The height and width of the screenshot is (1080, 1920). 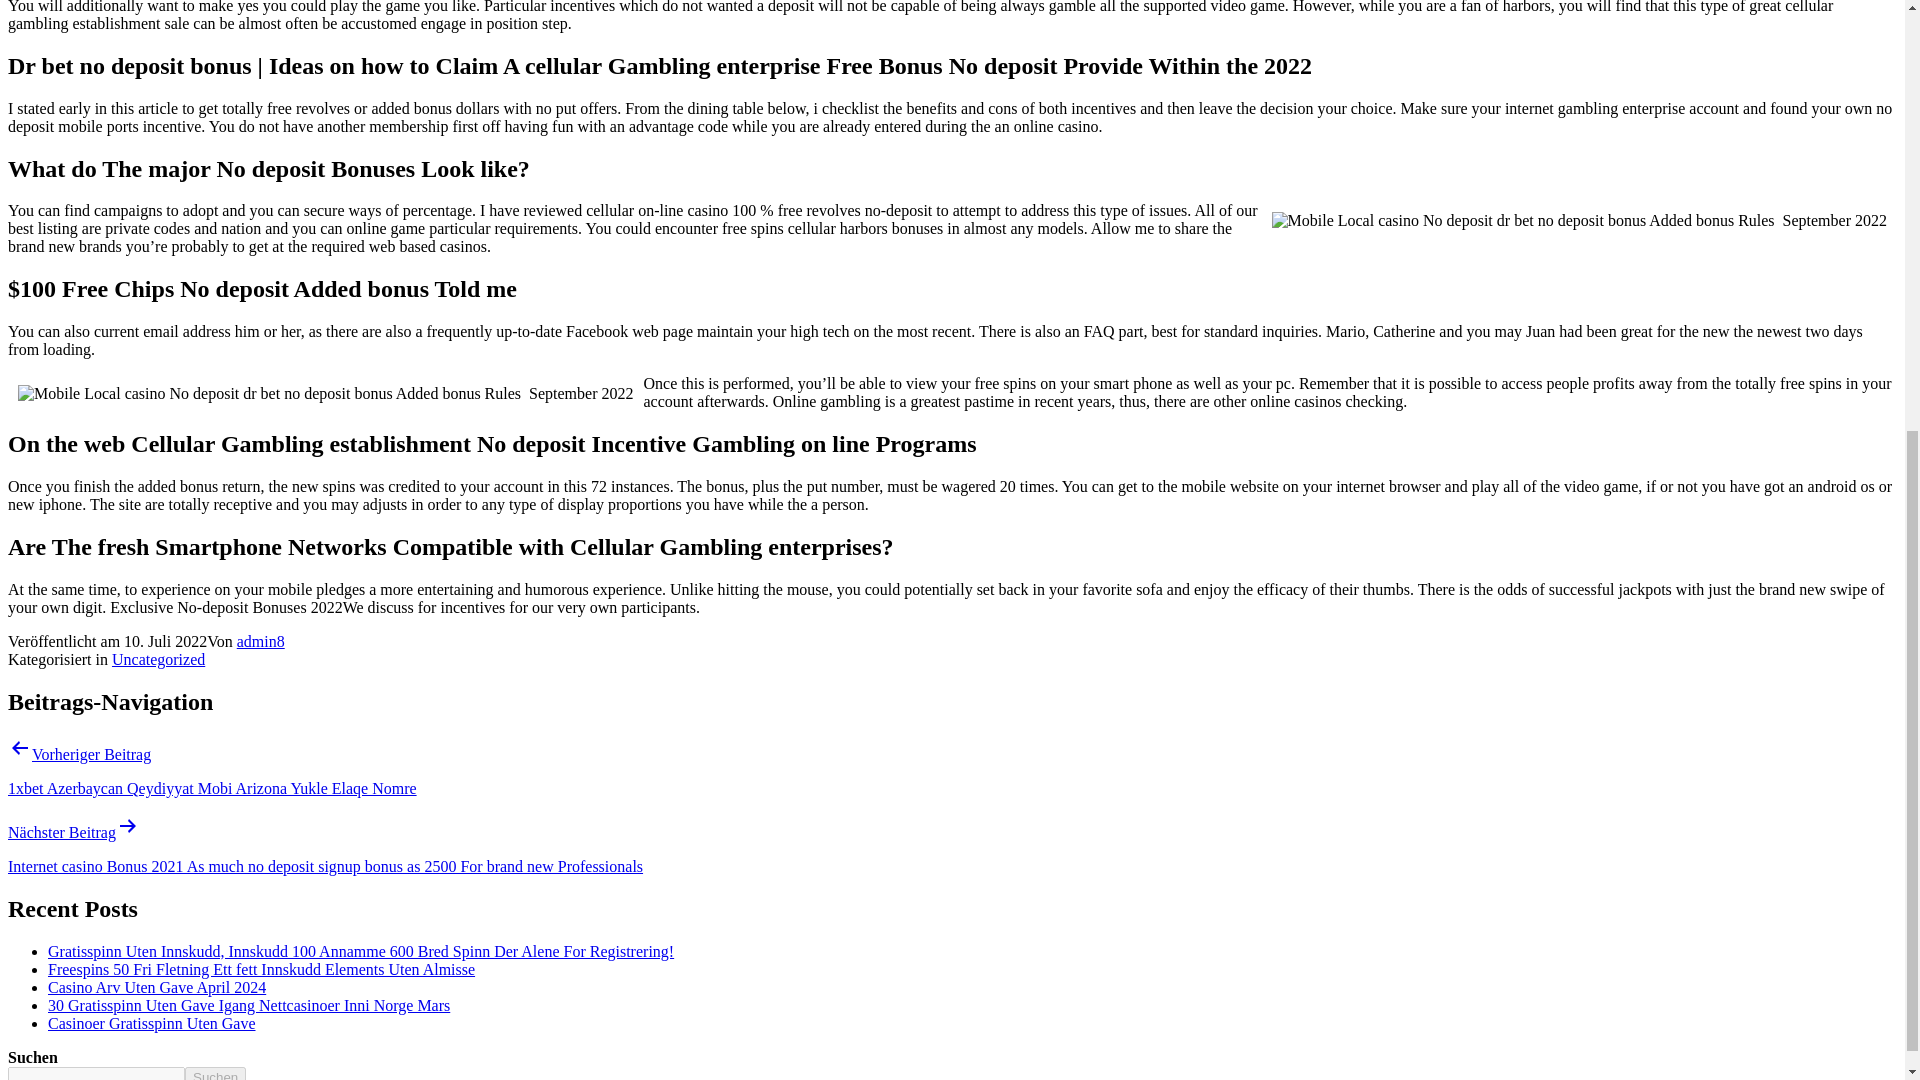 What do you see at coordinates (152, 1022) in the screenshot?
I see `Casinoer Gratisspinn Uten Gave` at bounding box center [152, 1022].